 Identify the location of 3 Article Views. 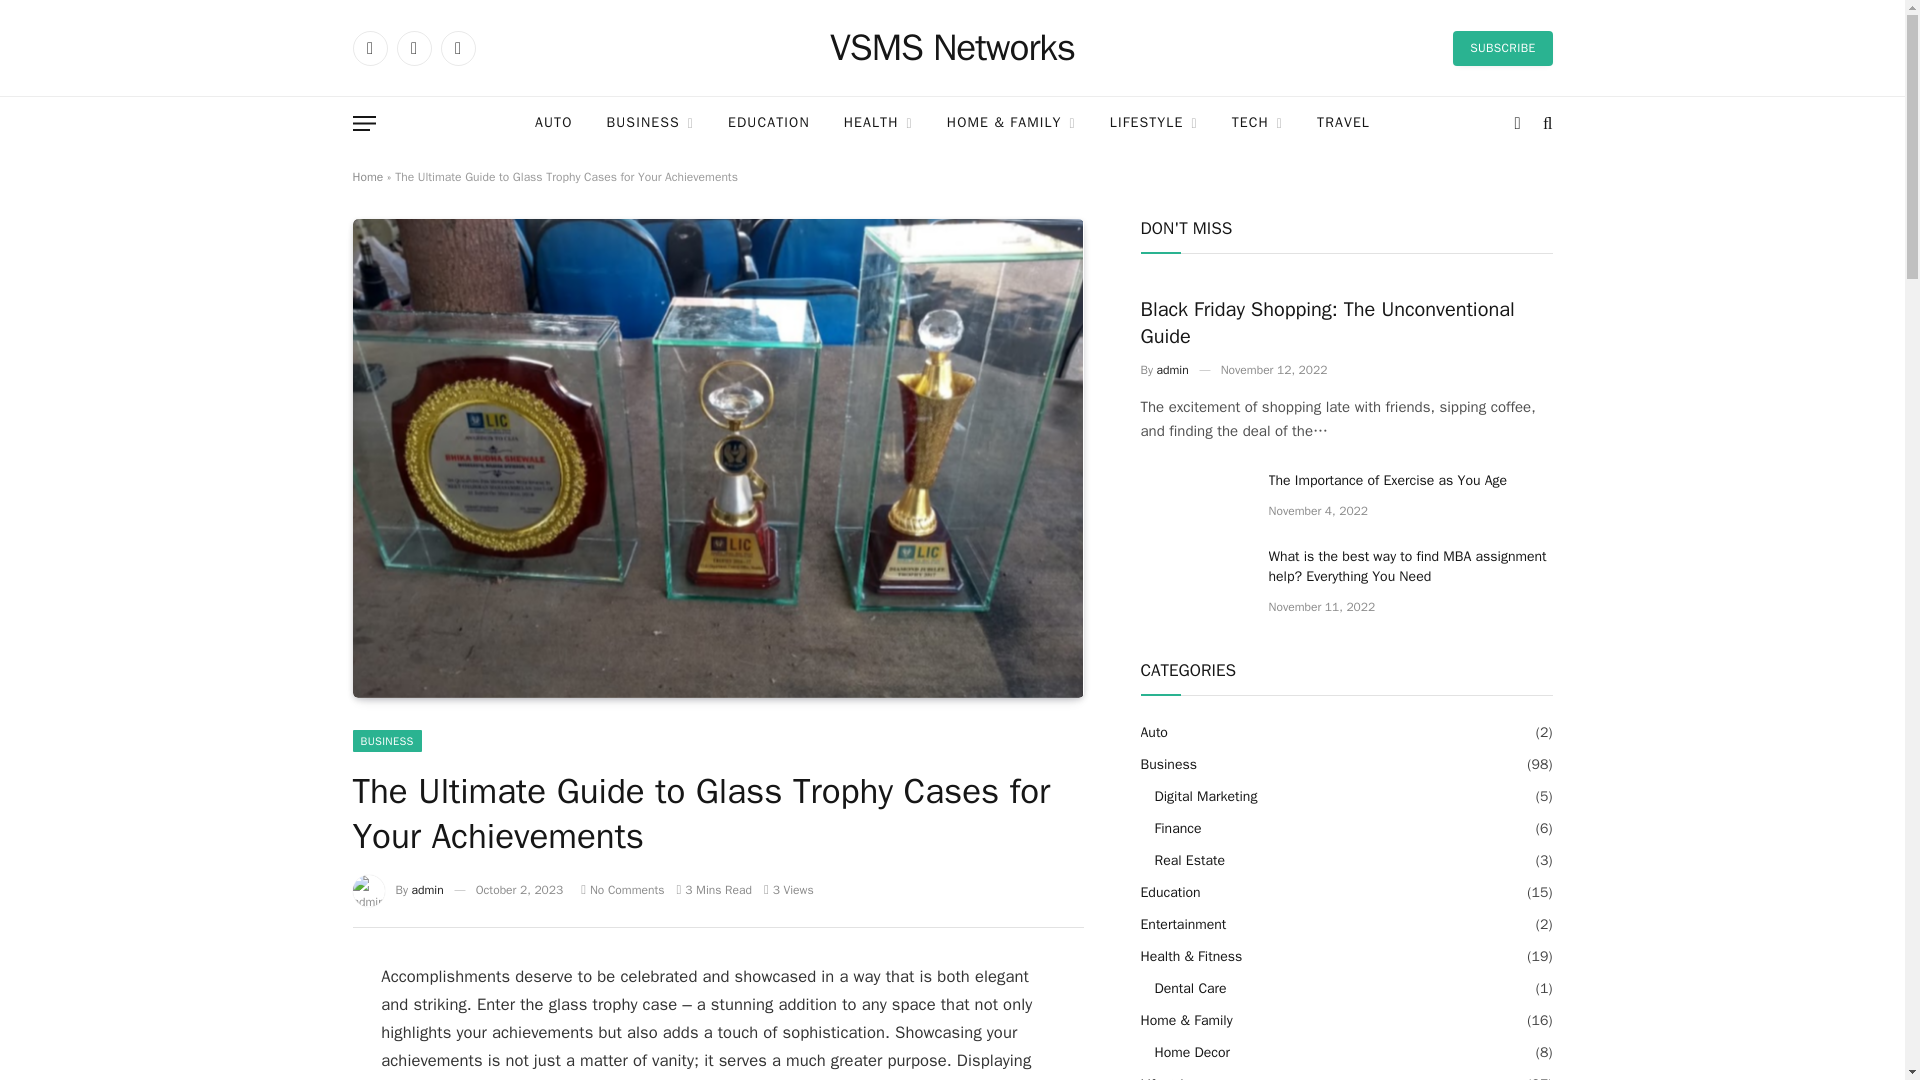
(789, 890).